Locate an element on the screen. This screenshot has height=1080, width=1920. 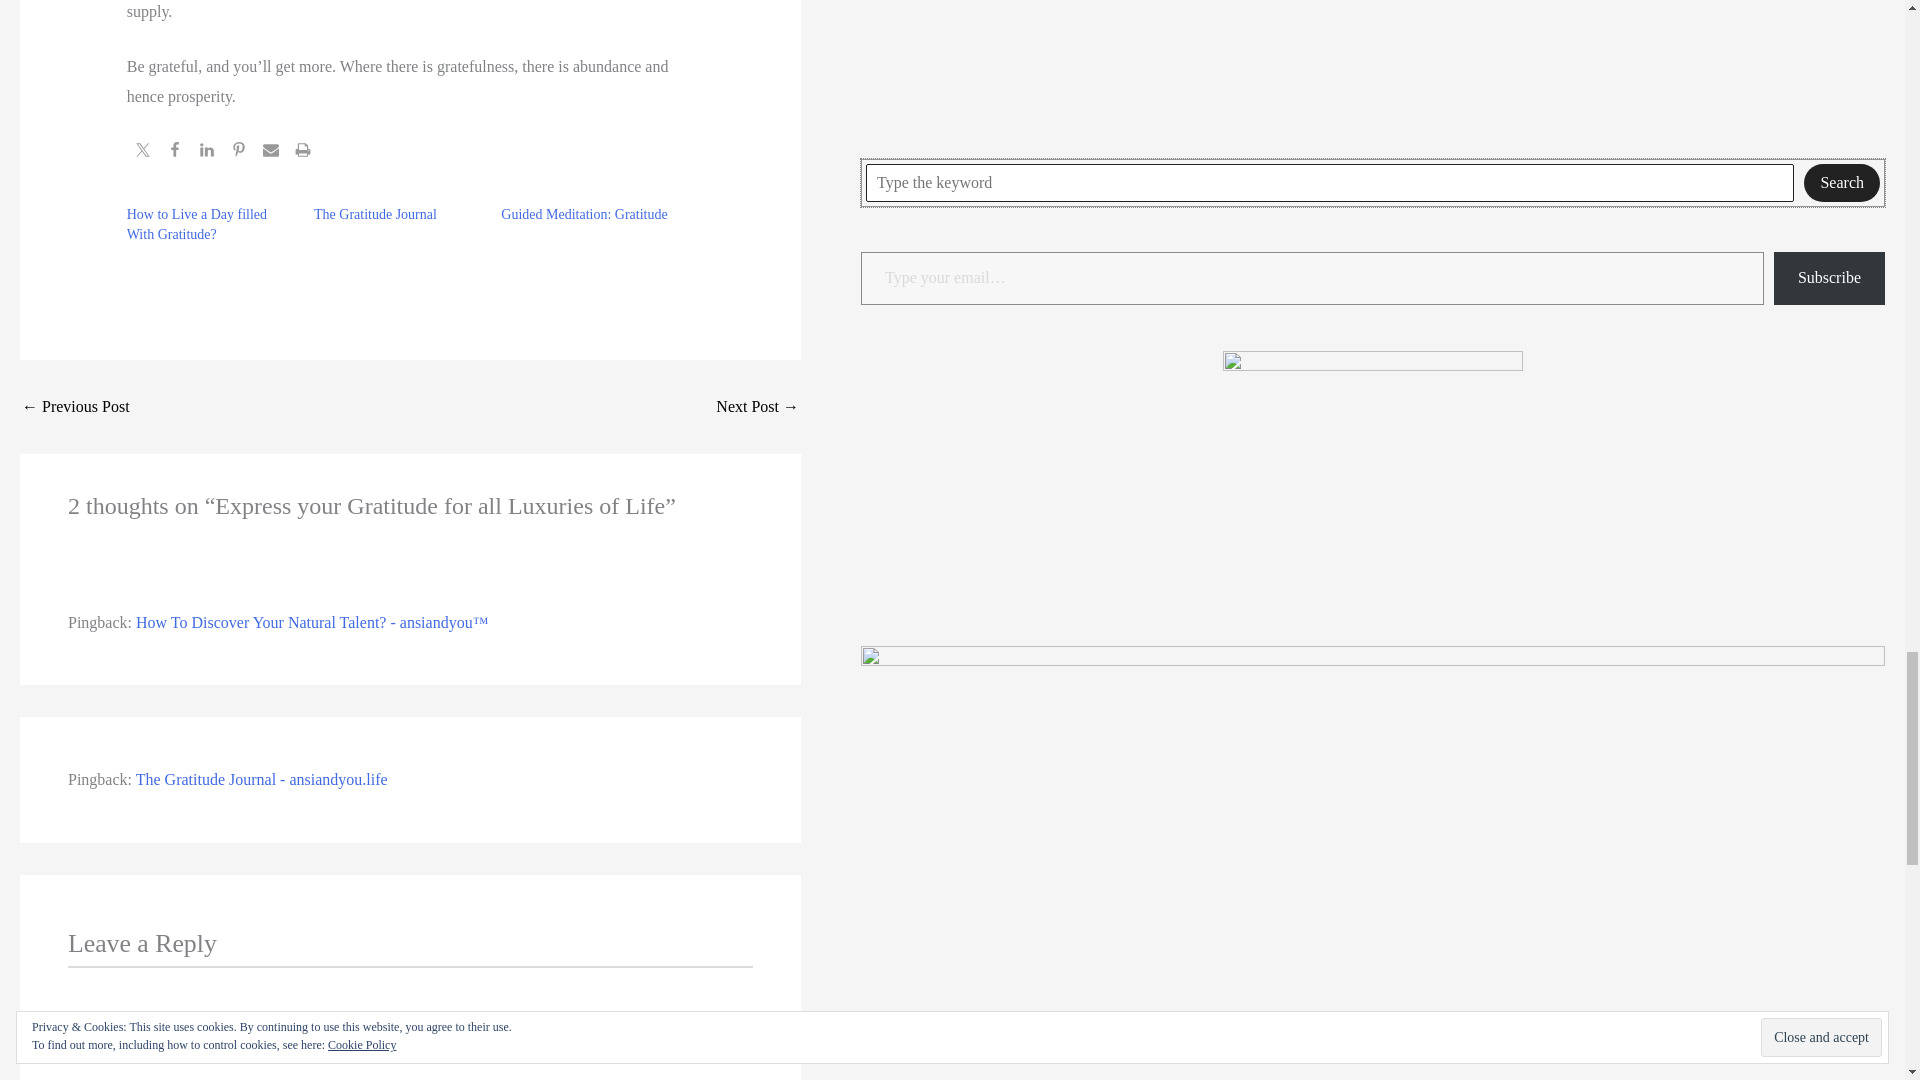
Guided Meditation: Gratitude is located at coordinates (584, 214).